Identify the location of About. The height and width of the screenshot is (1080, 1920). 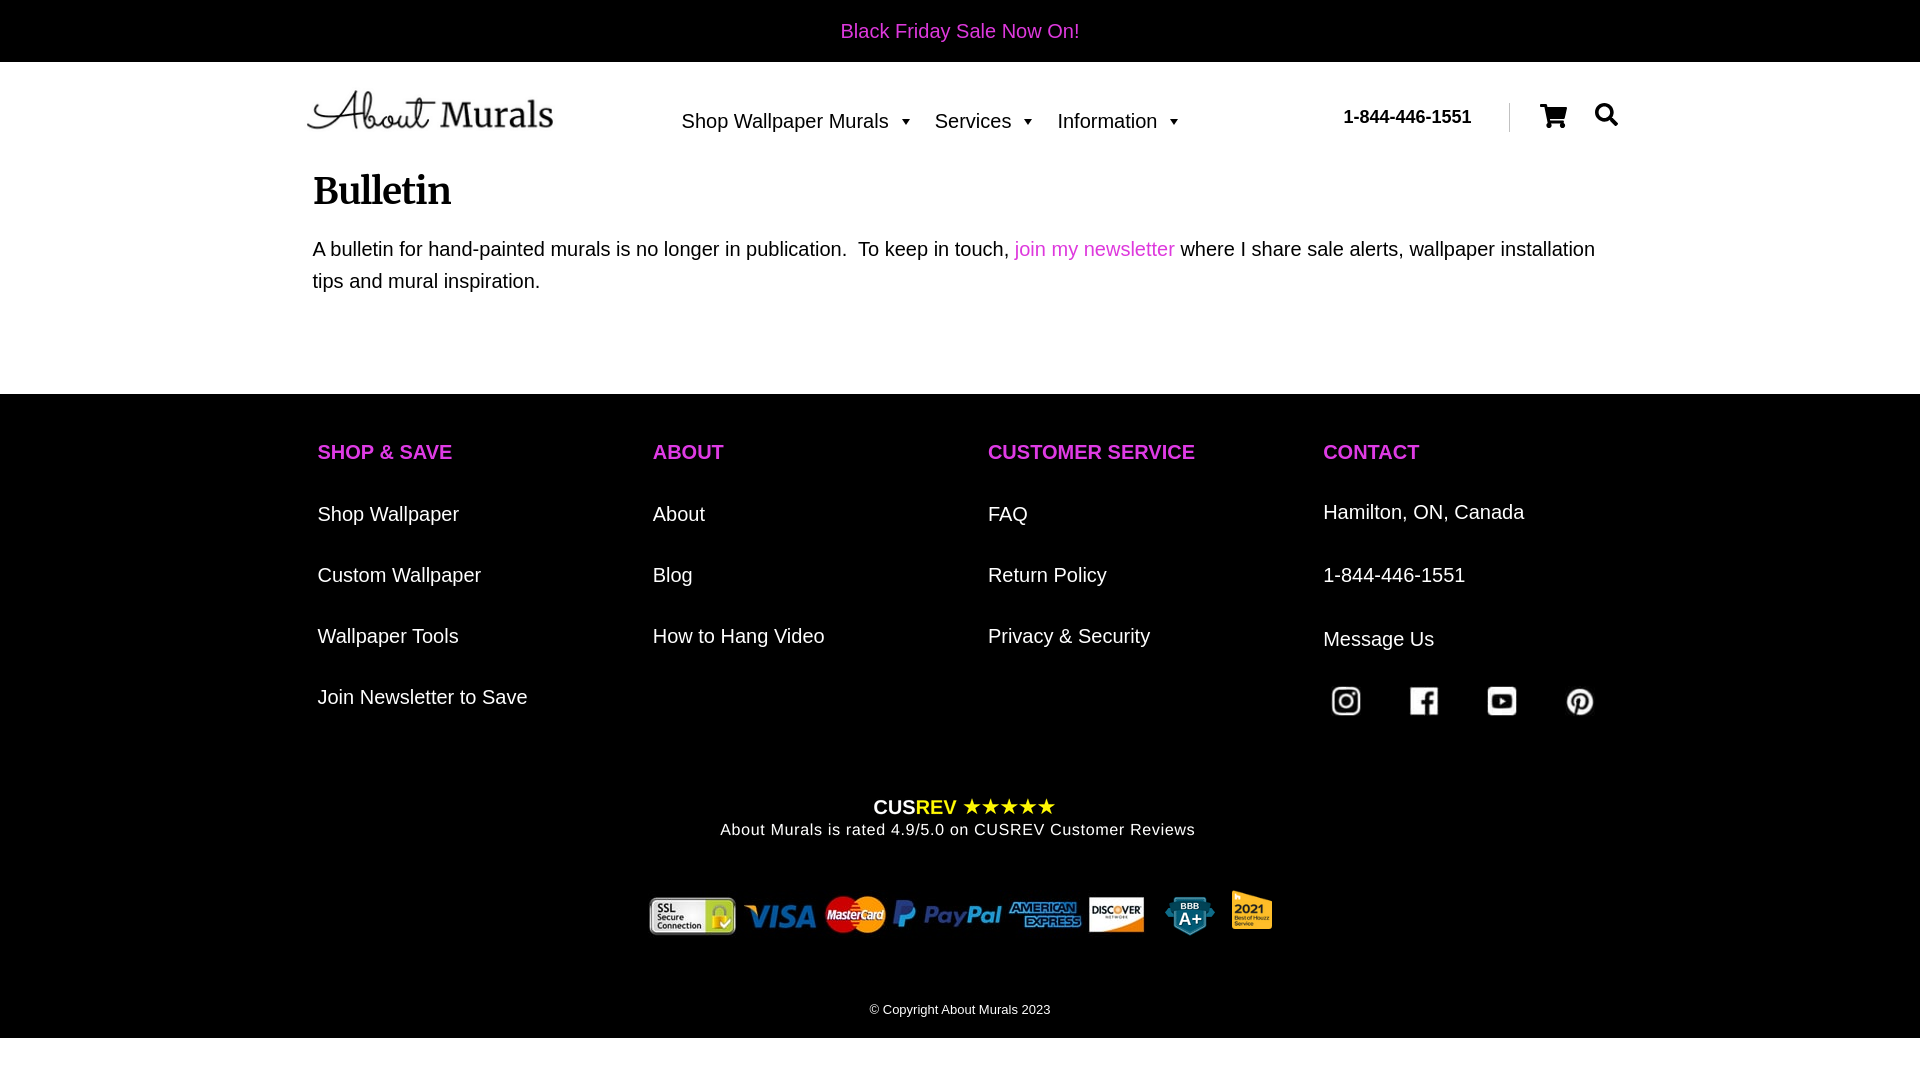
(679, 514).